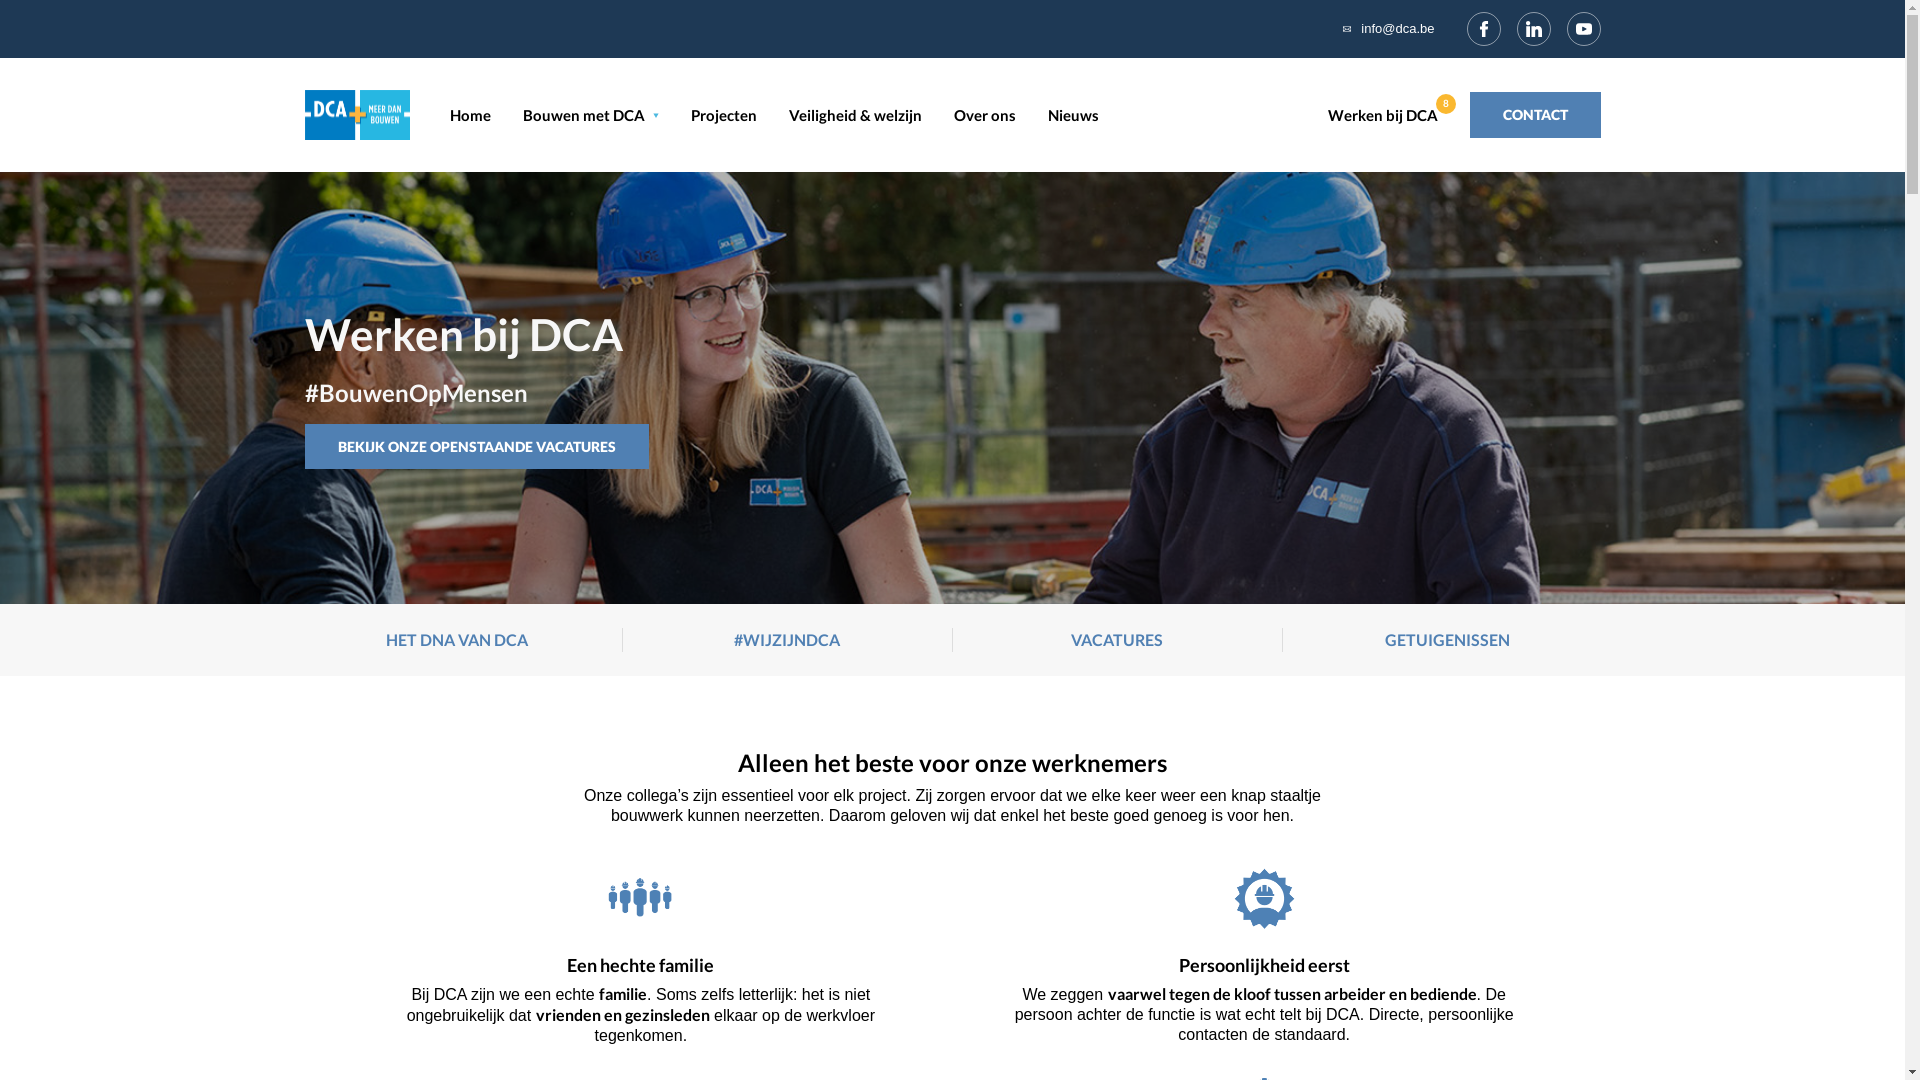 This screenshot has height=1080, width=1920. What do you see at coordinates (1264, 898) in the screenshot?
I see `icoon-persoonlijkheid` at bounding box center [1264, 898].